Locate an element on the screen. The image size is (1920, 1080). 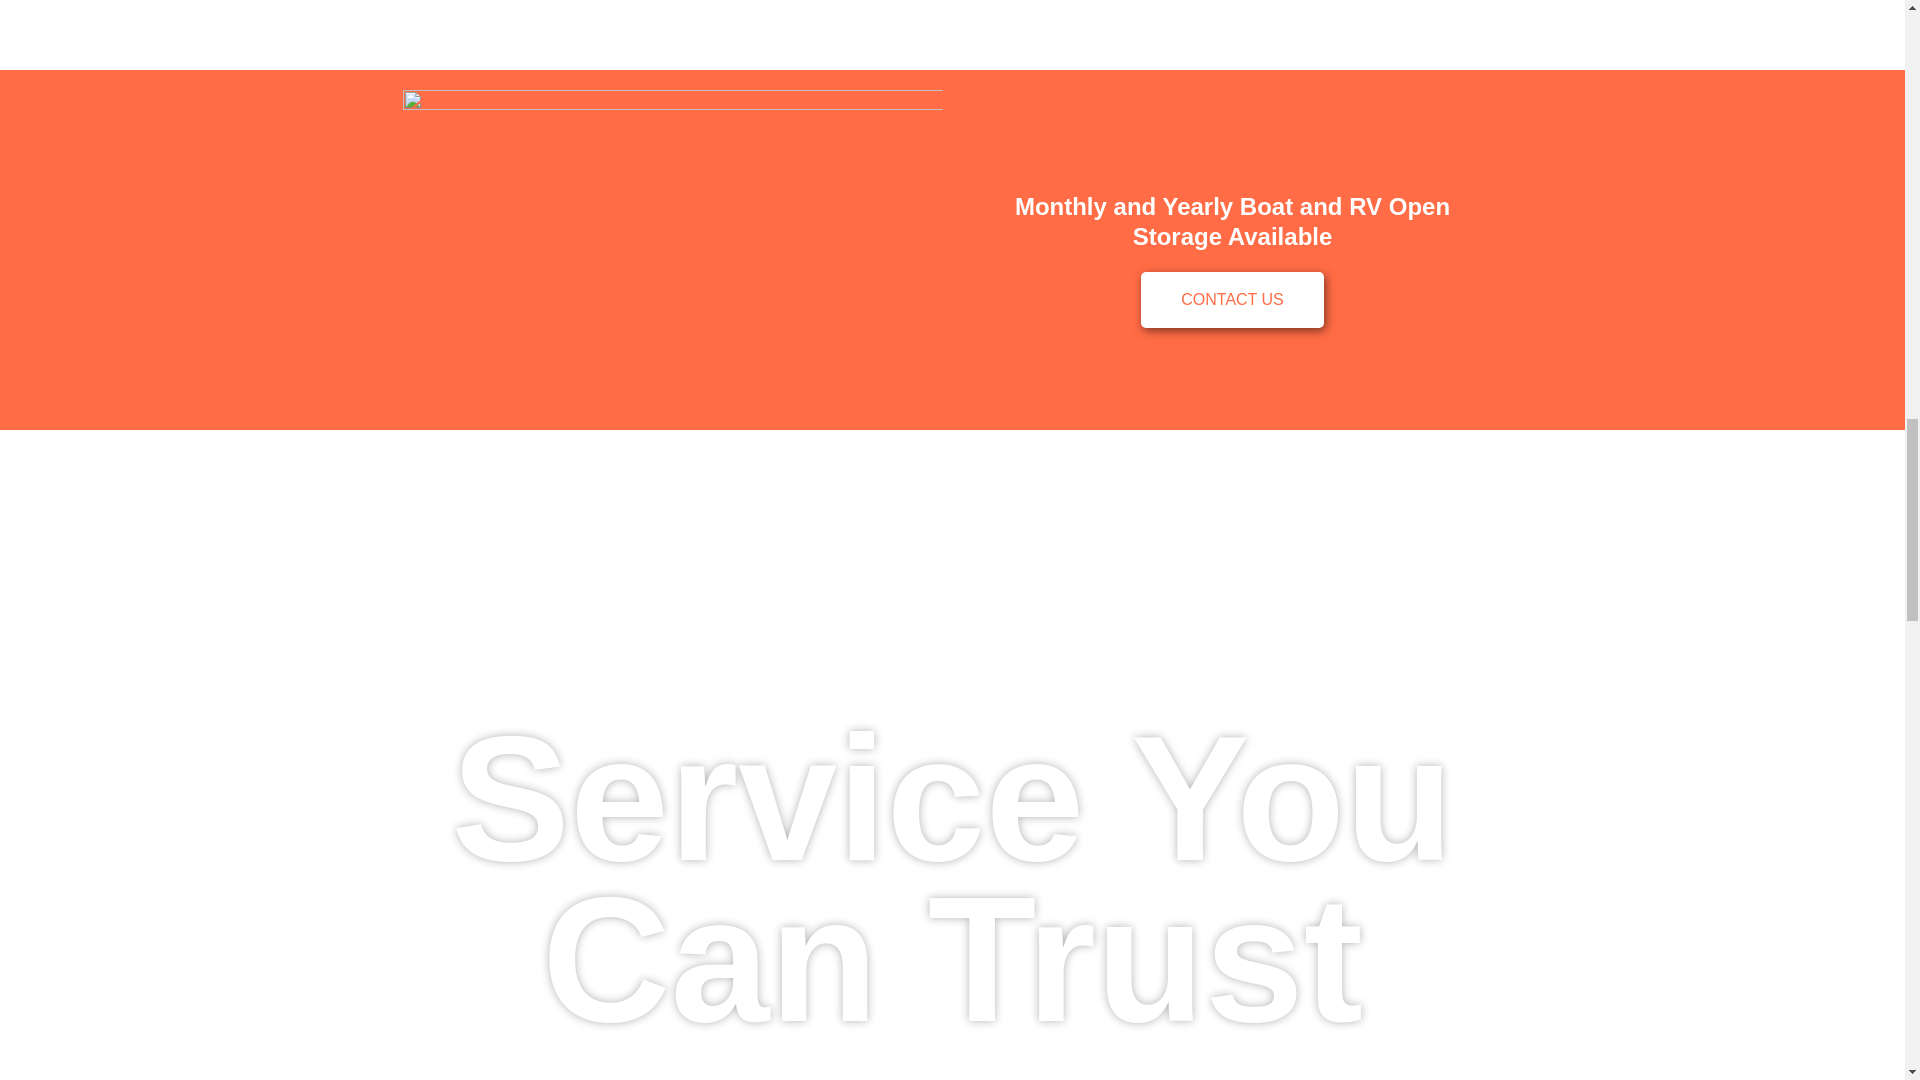
CONTACT US is located at coordinates (1232, 300).